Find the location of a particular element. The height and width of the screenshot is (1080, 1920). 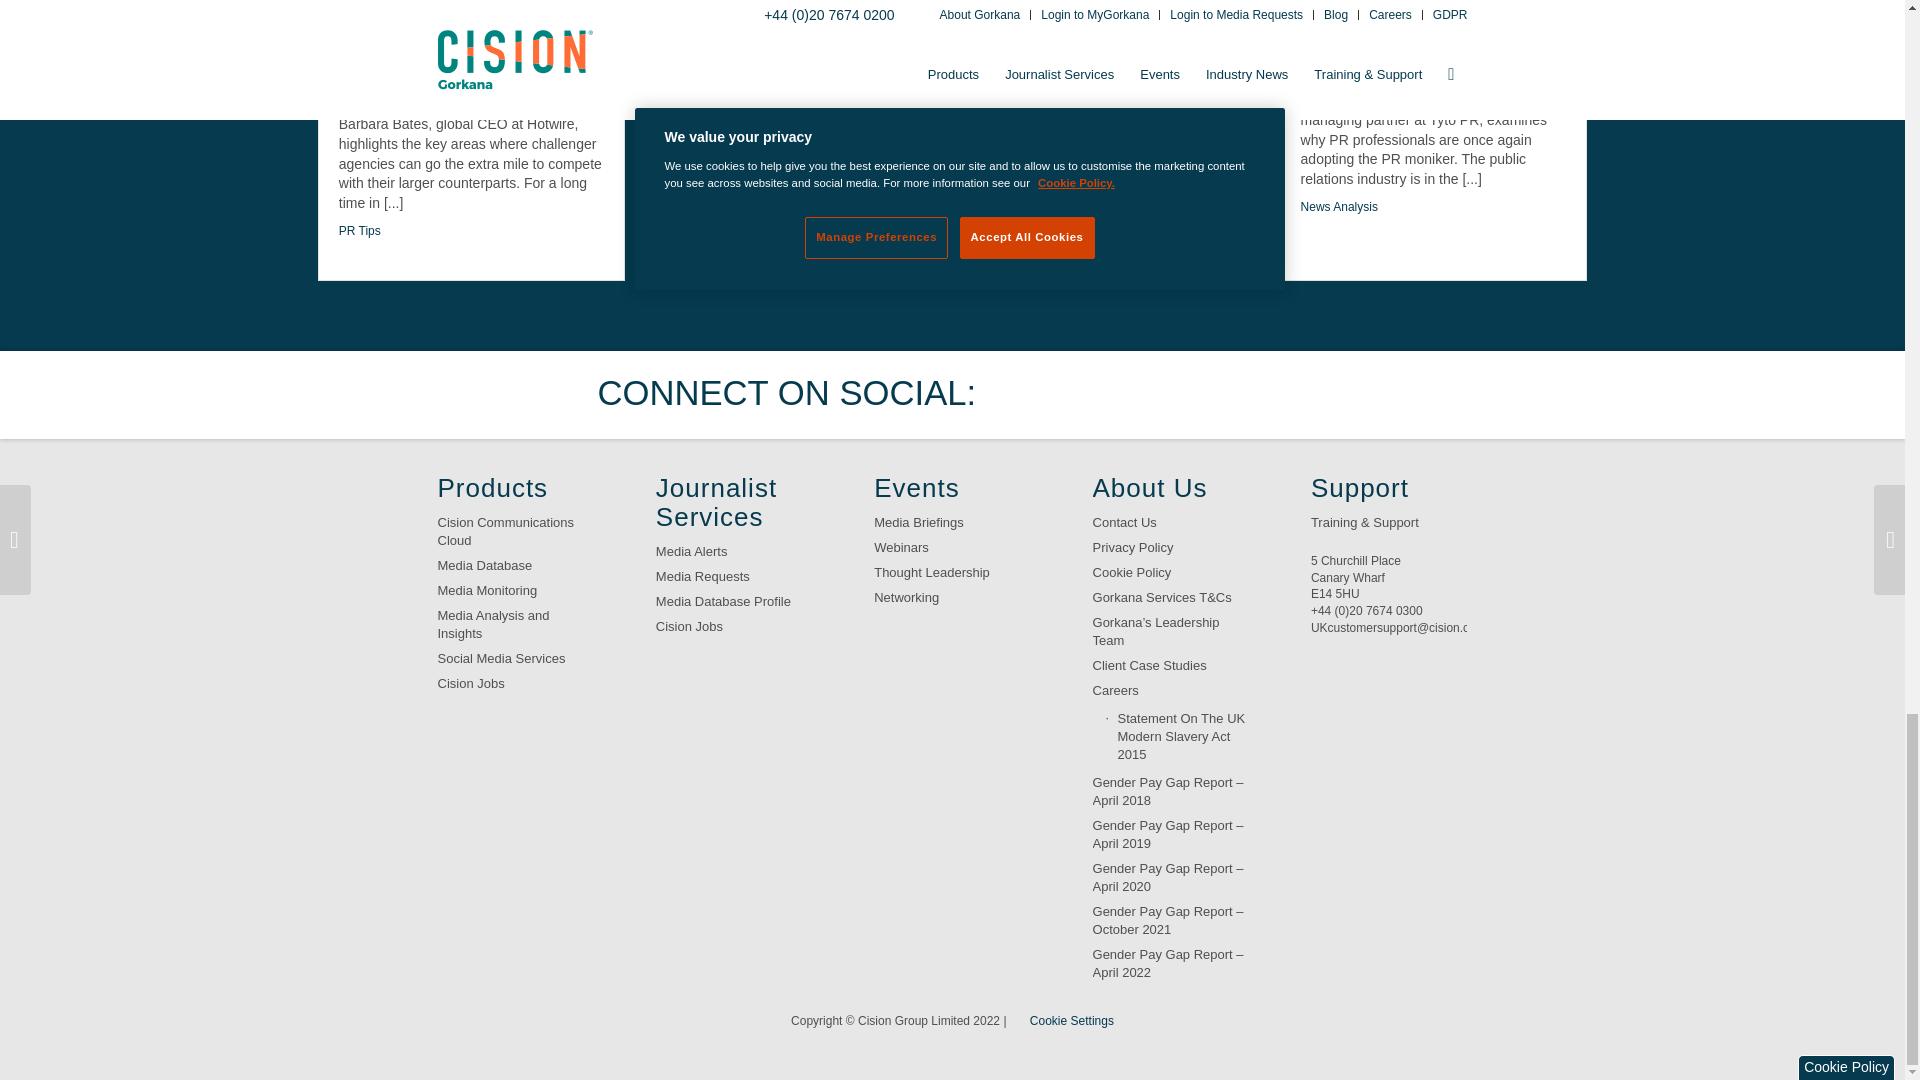

connect on Linkedin is located at coordinates (1150, 394).